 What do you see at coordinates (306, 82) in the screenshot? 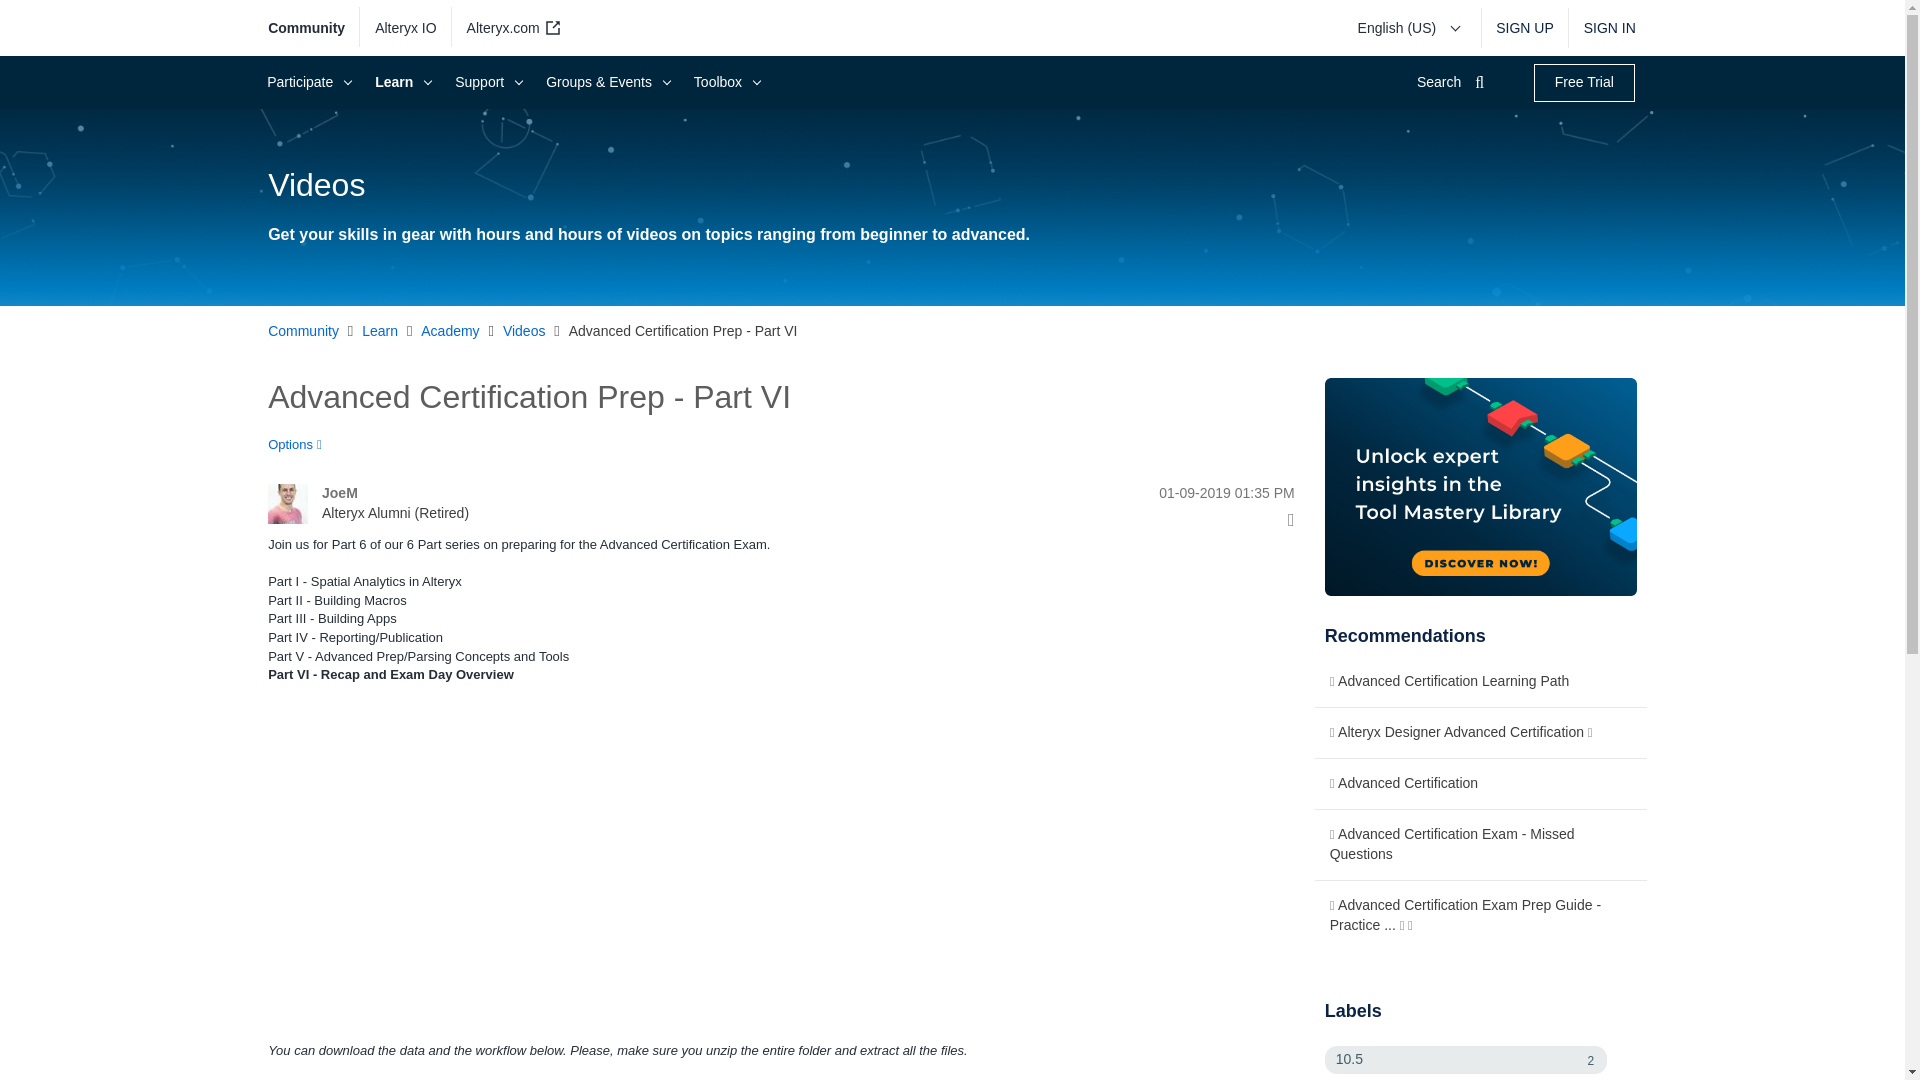
I see `Participate` at bounding box center [306, 82].